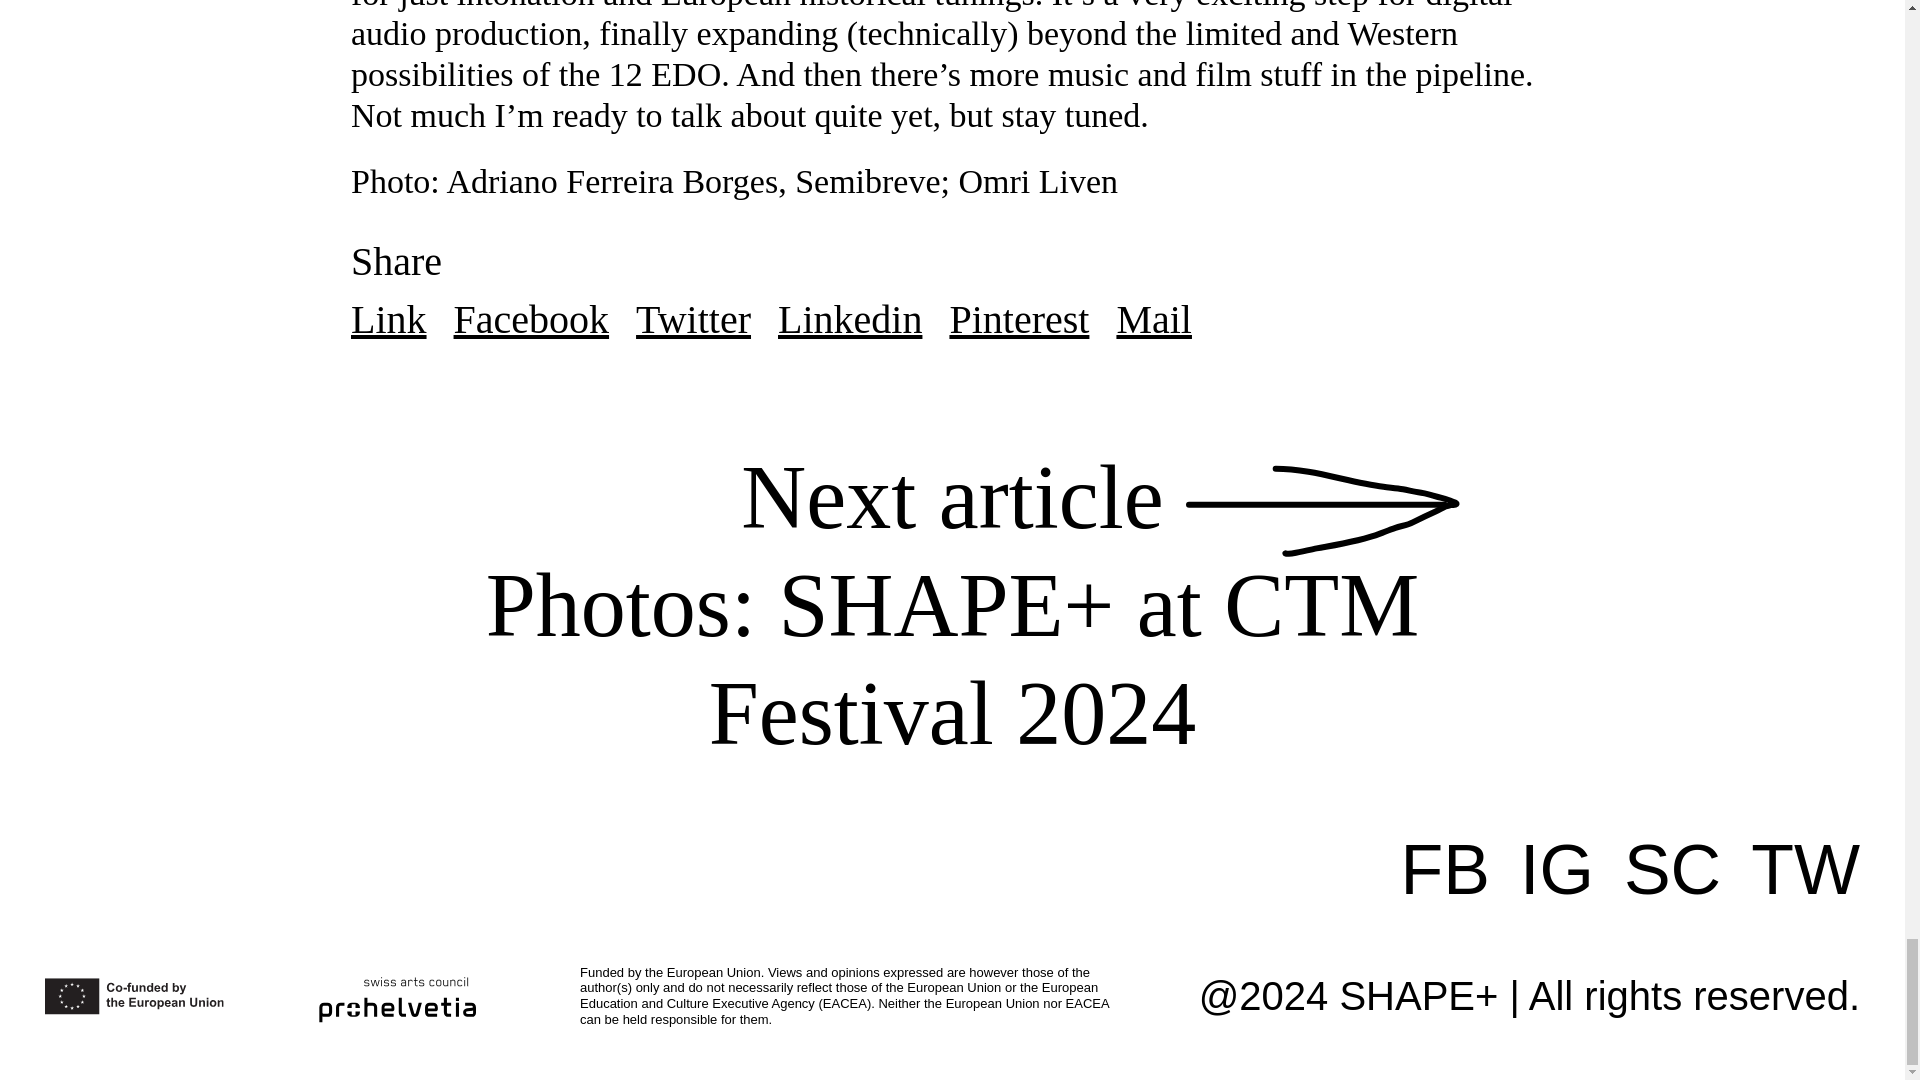 The image size is (1920, 1080). Describe the element at coordinates (1154, 320) in the screenshot. I see `Mail` at that location.